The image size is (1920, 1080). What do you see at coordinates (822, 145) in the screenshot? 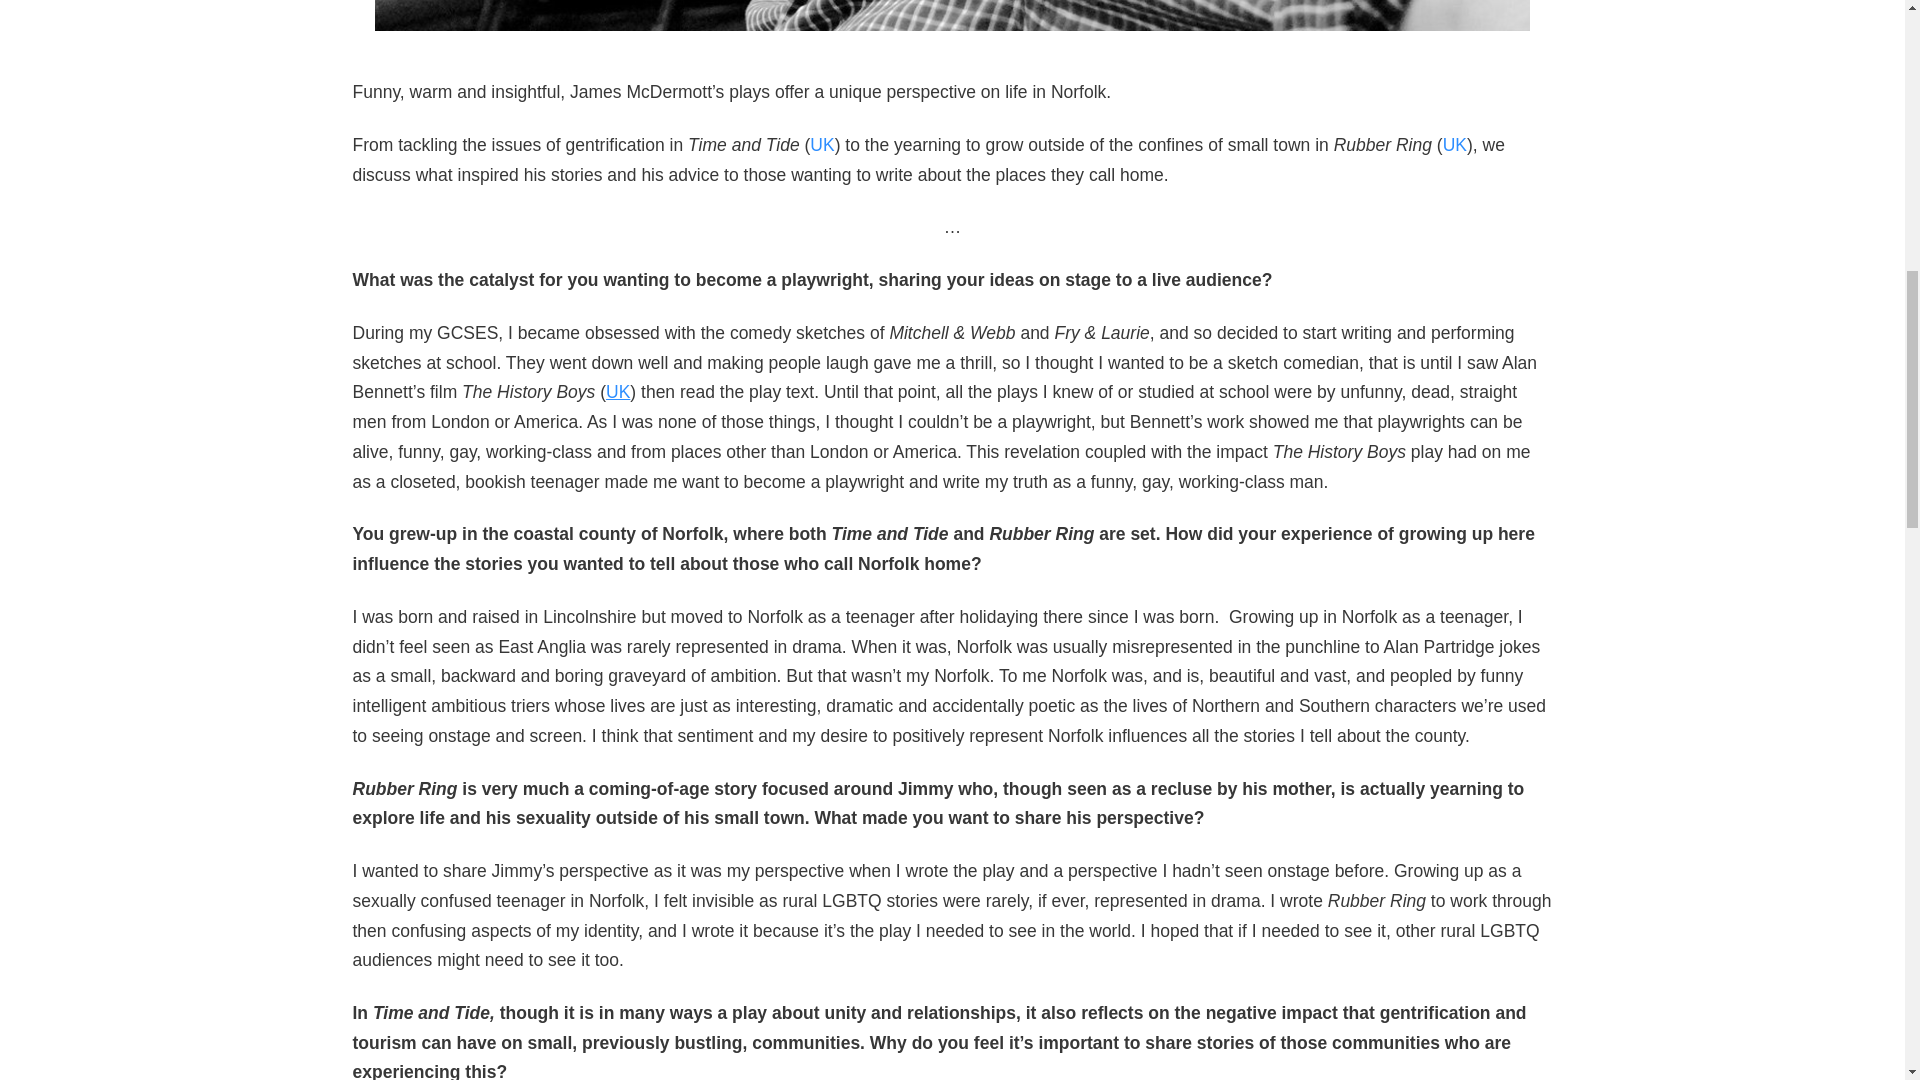
I see `UK` at bounding box center [822, 145].